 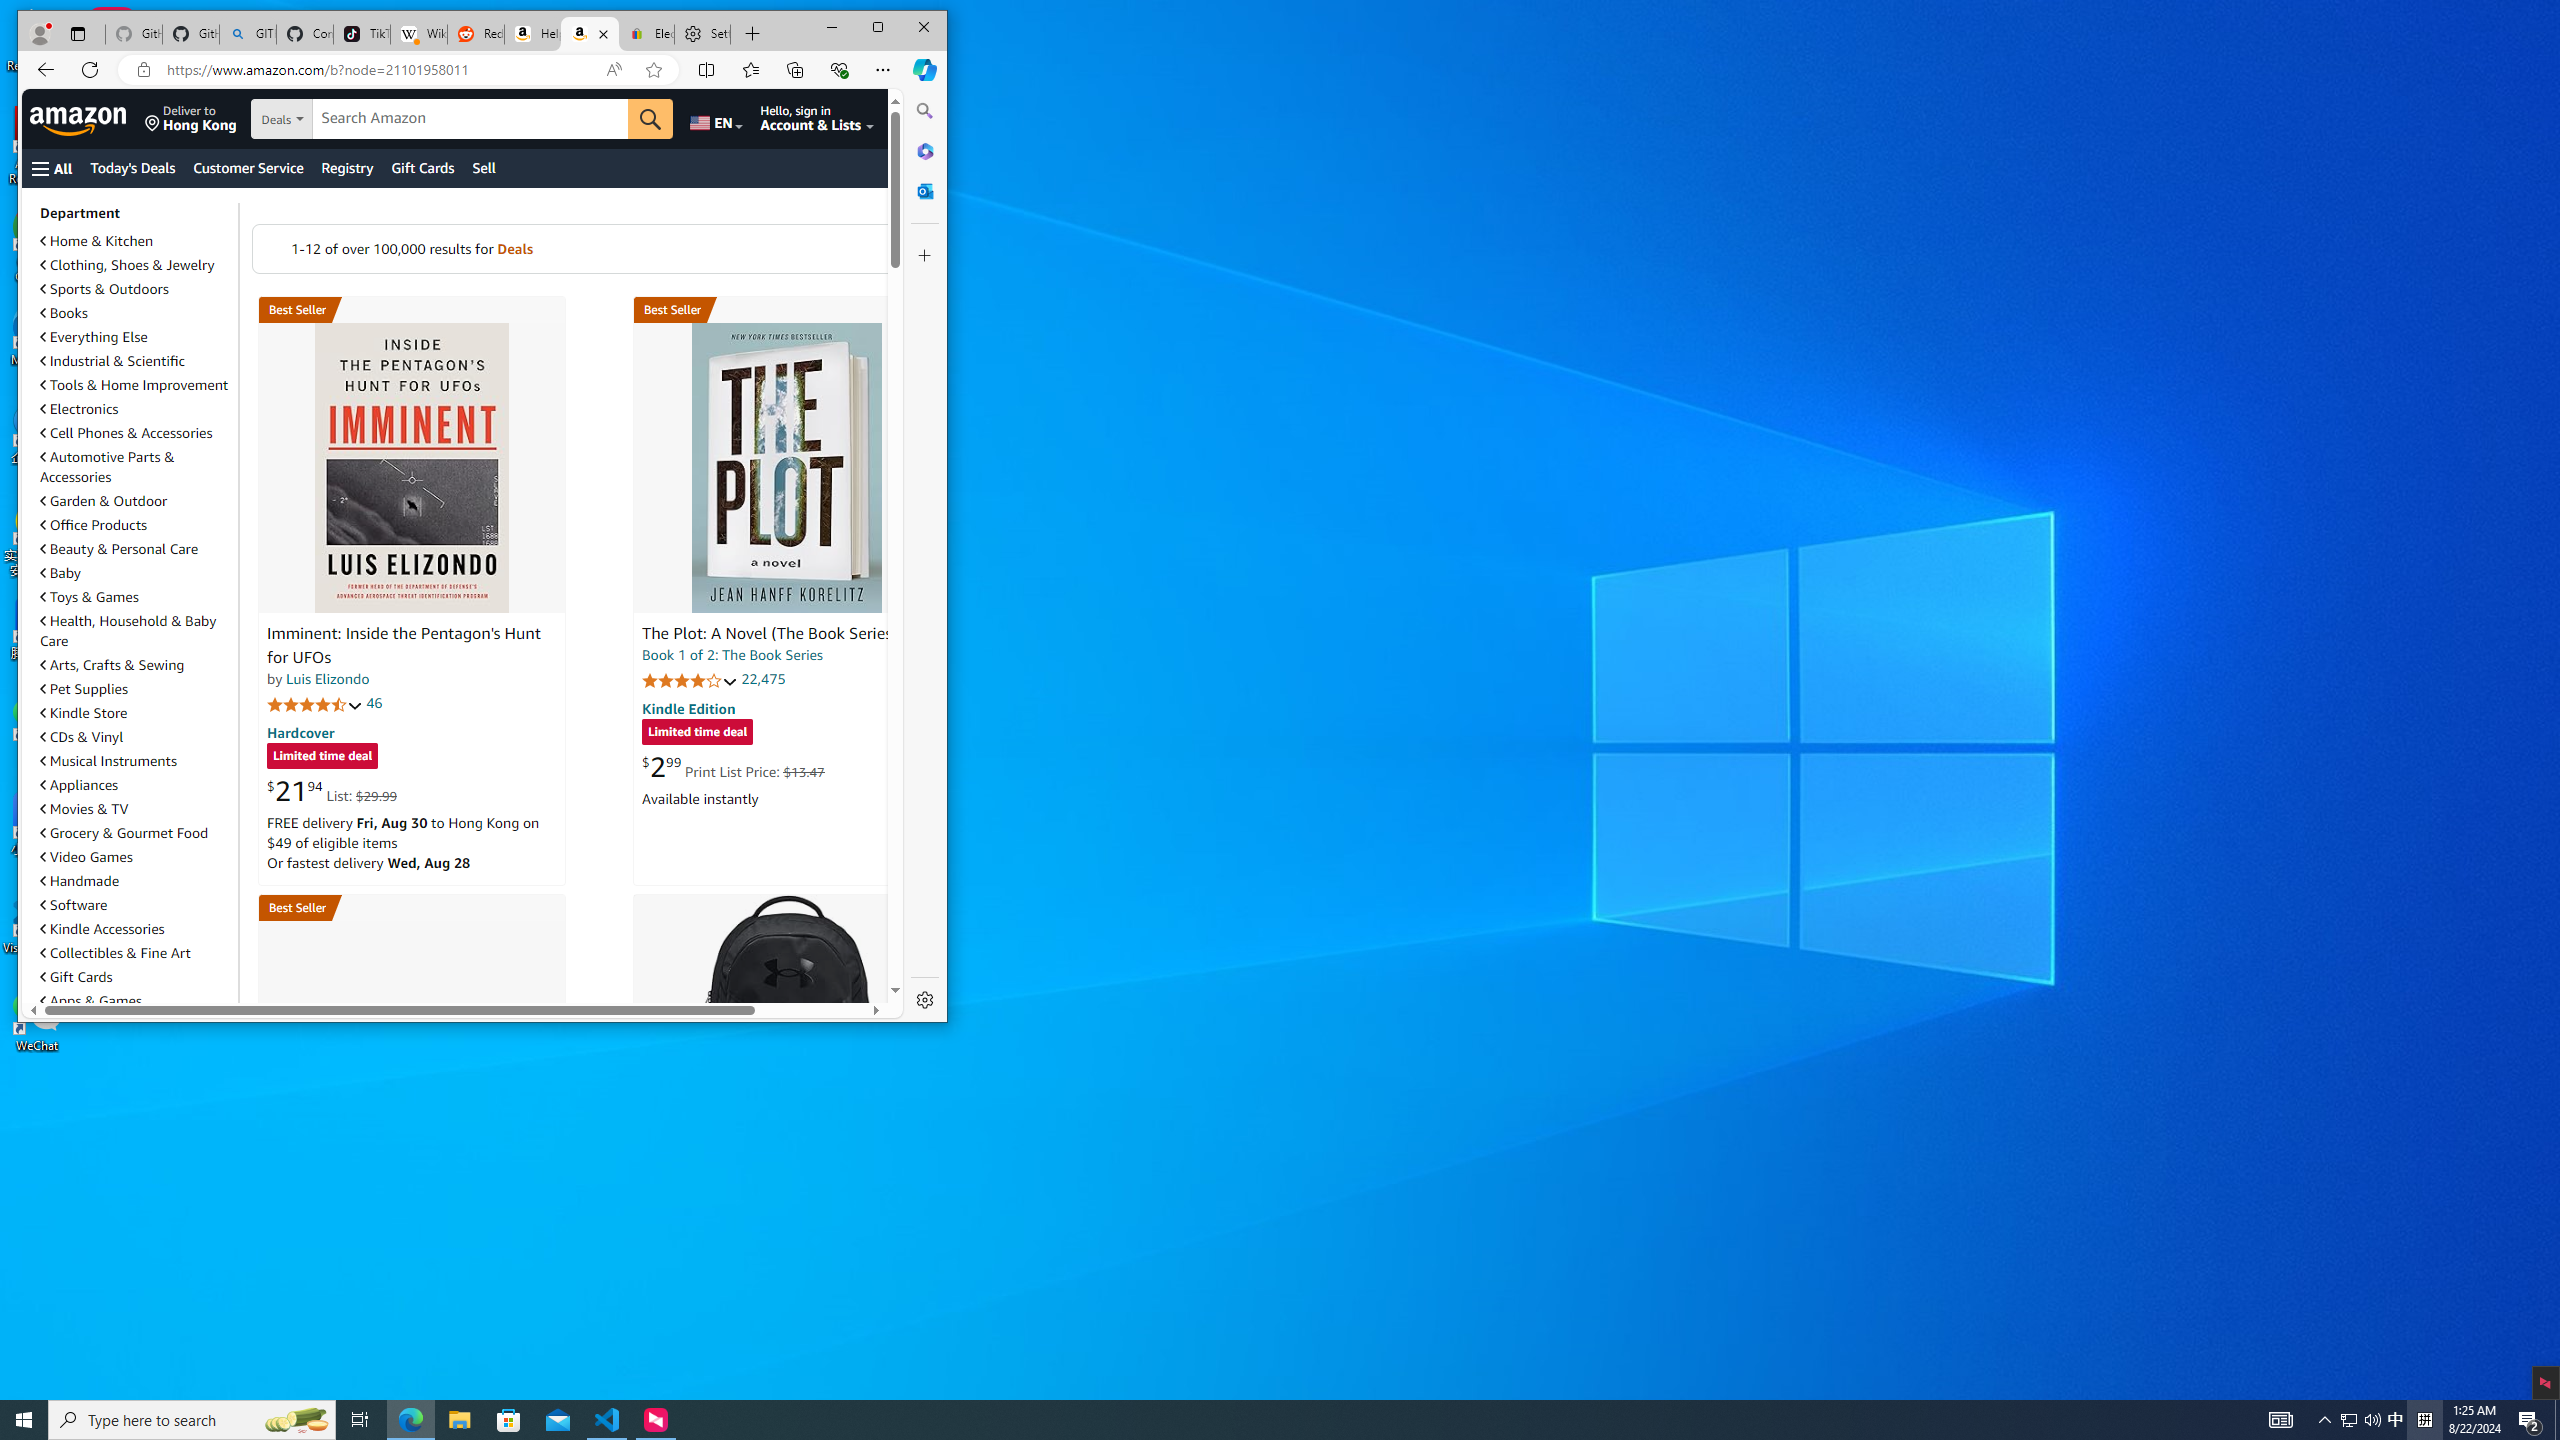 What do you see at coordinates (134, 384) in the screenshot?
I see `Tools & Home Improvement` at bounding box center [134, 384].